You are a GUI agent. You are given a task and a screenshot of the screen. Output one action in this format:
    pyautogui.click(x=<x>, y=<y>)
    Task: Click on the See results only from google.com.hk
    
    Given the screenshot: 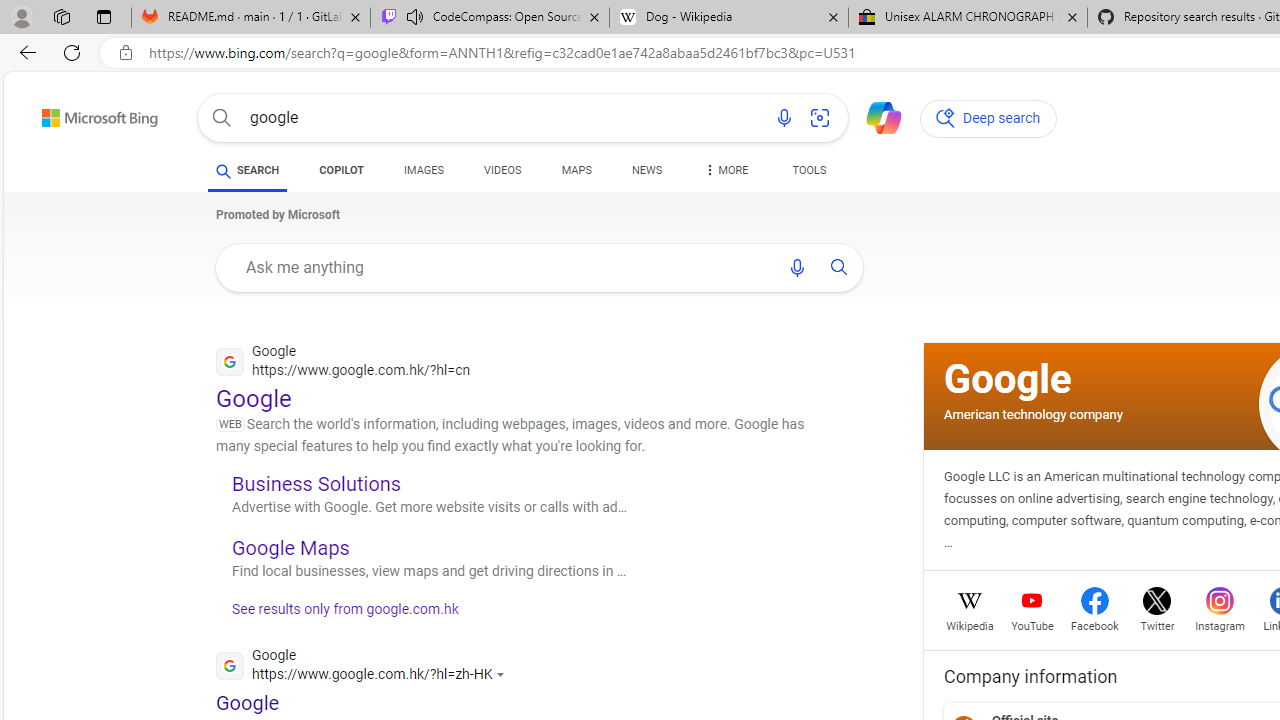 What is the action you would take?
    pyautogui.click(x=338, y=614)
    